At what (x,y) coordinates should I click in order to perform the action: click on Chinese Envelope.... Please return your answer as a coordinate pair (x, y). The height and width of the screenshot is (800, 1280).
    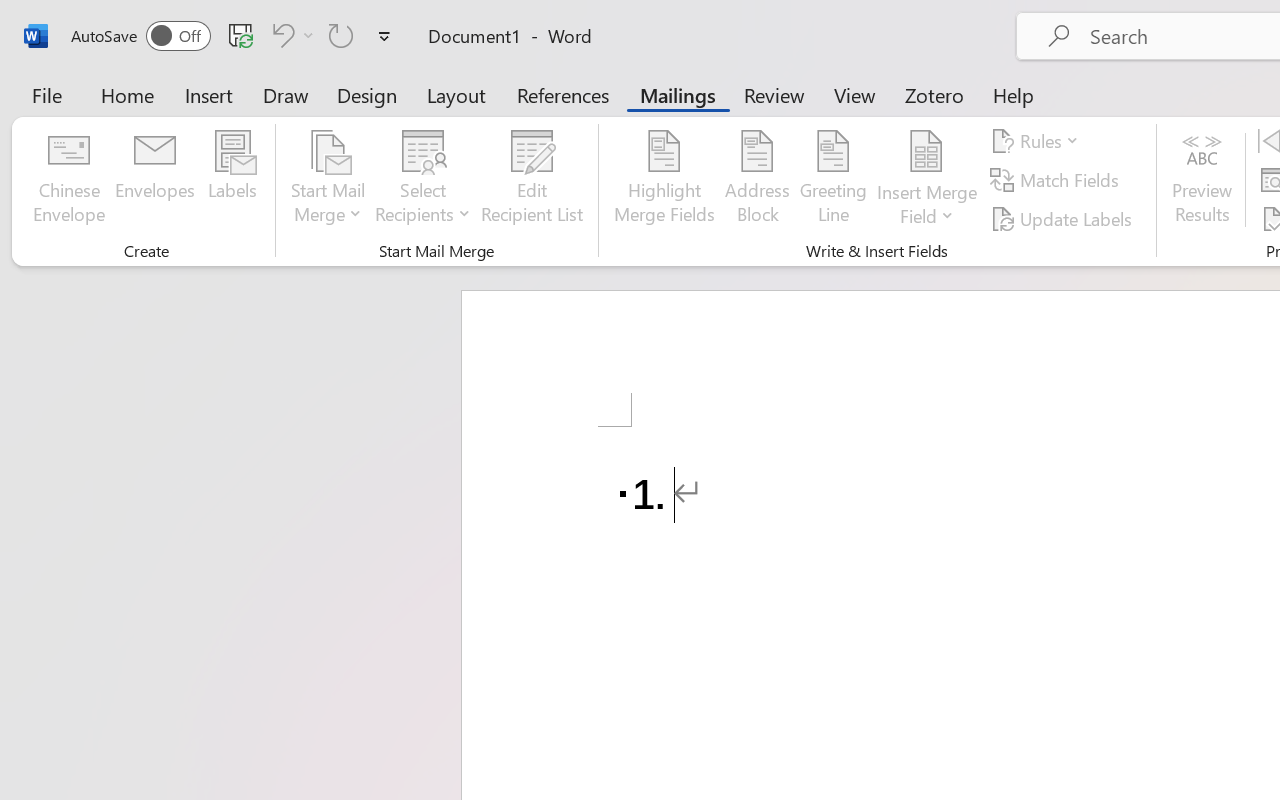
    Looking at the image, I should click on (68, 180).